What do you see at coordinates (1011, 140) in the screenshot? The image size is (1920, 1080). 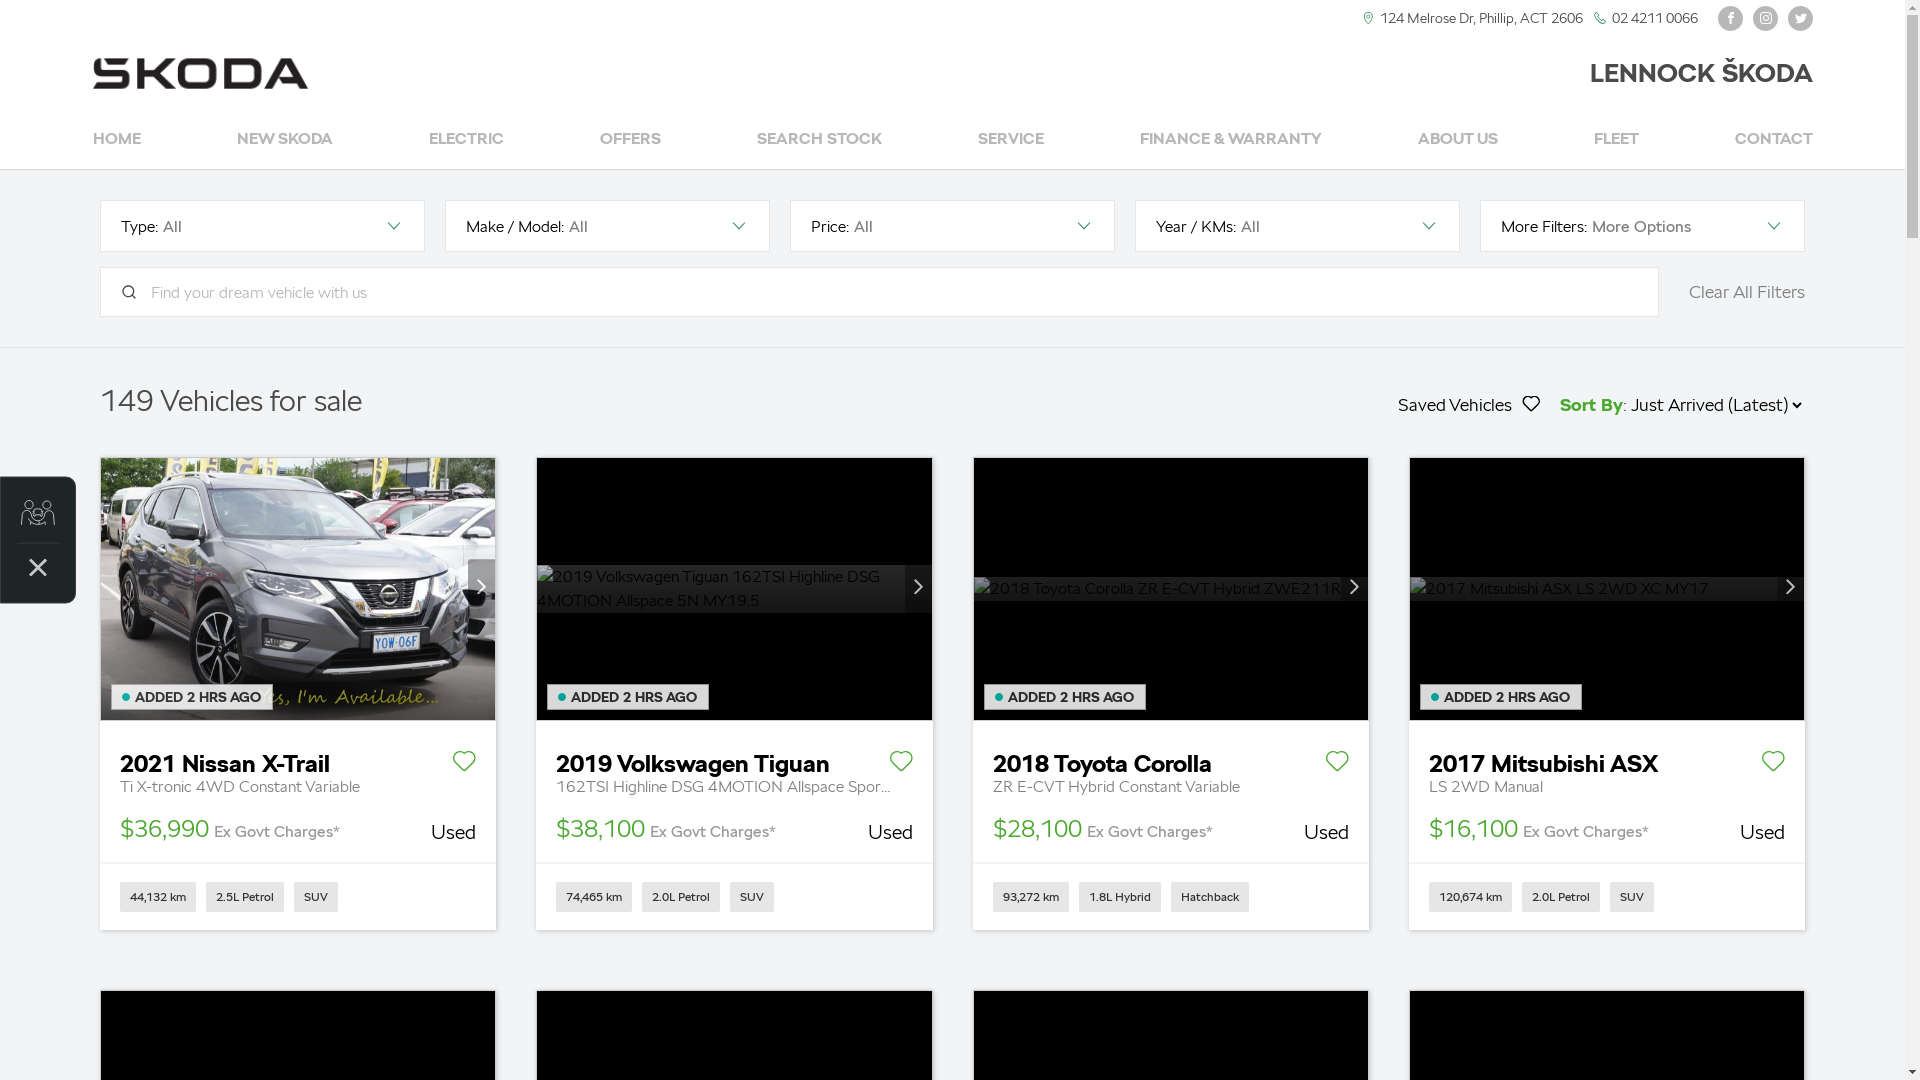 I see `SERVICE` at bounding box center [1011, 140].